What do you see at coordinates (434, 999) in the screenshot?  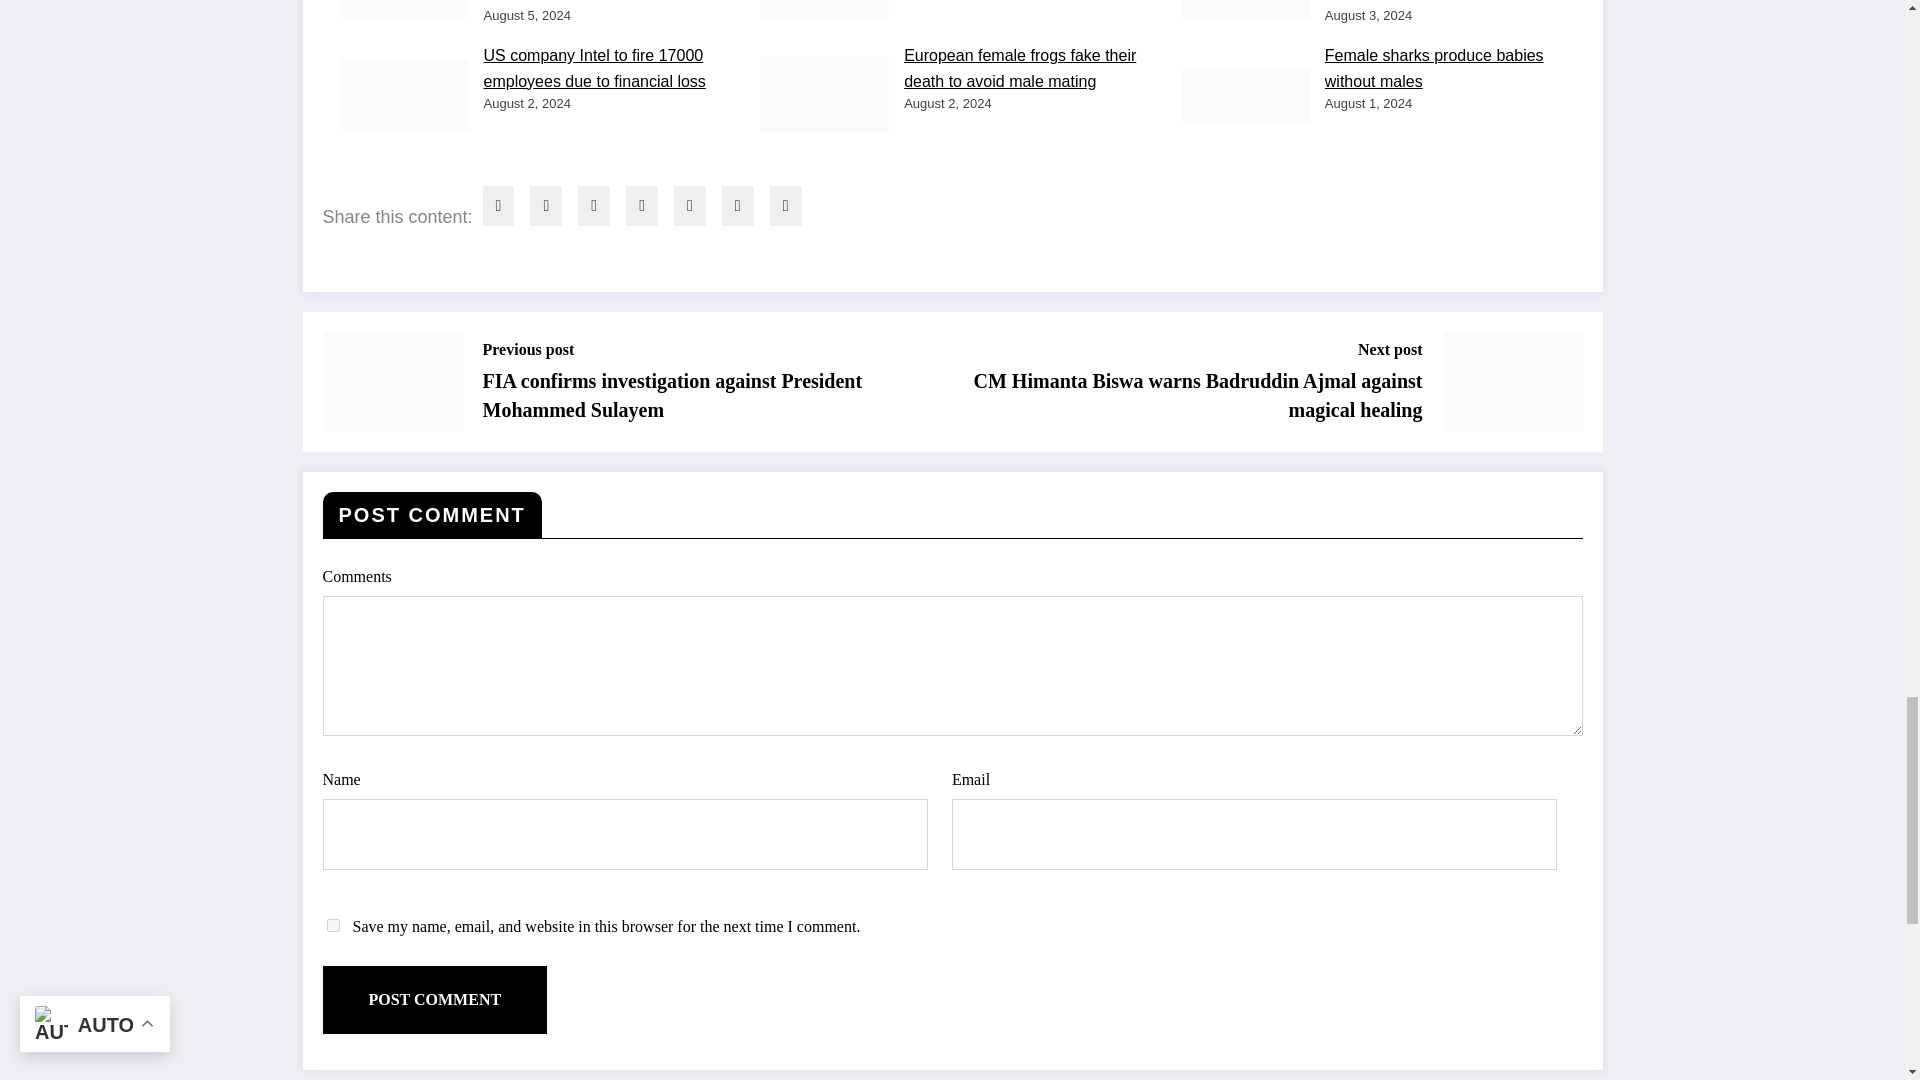 I see `Post Comment` at bounding box center [434, 999].